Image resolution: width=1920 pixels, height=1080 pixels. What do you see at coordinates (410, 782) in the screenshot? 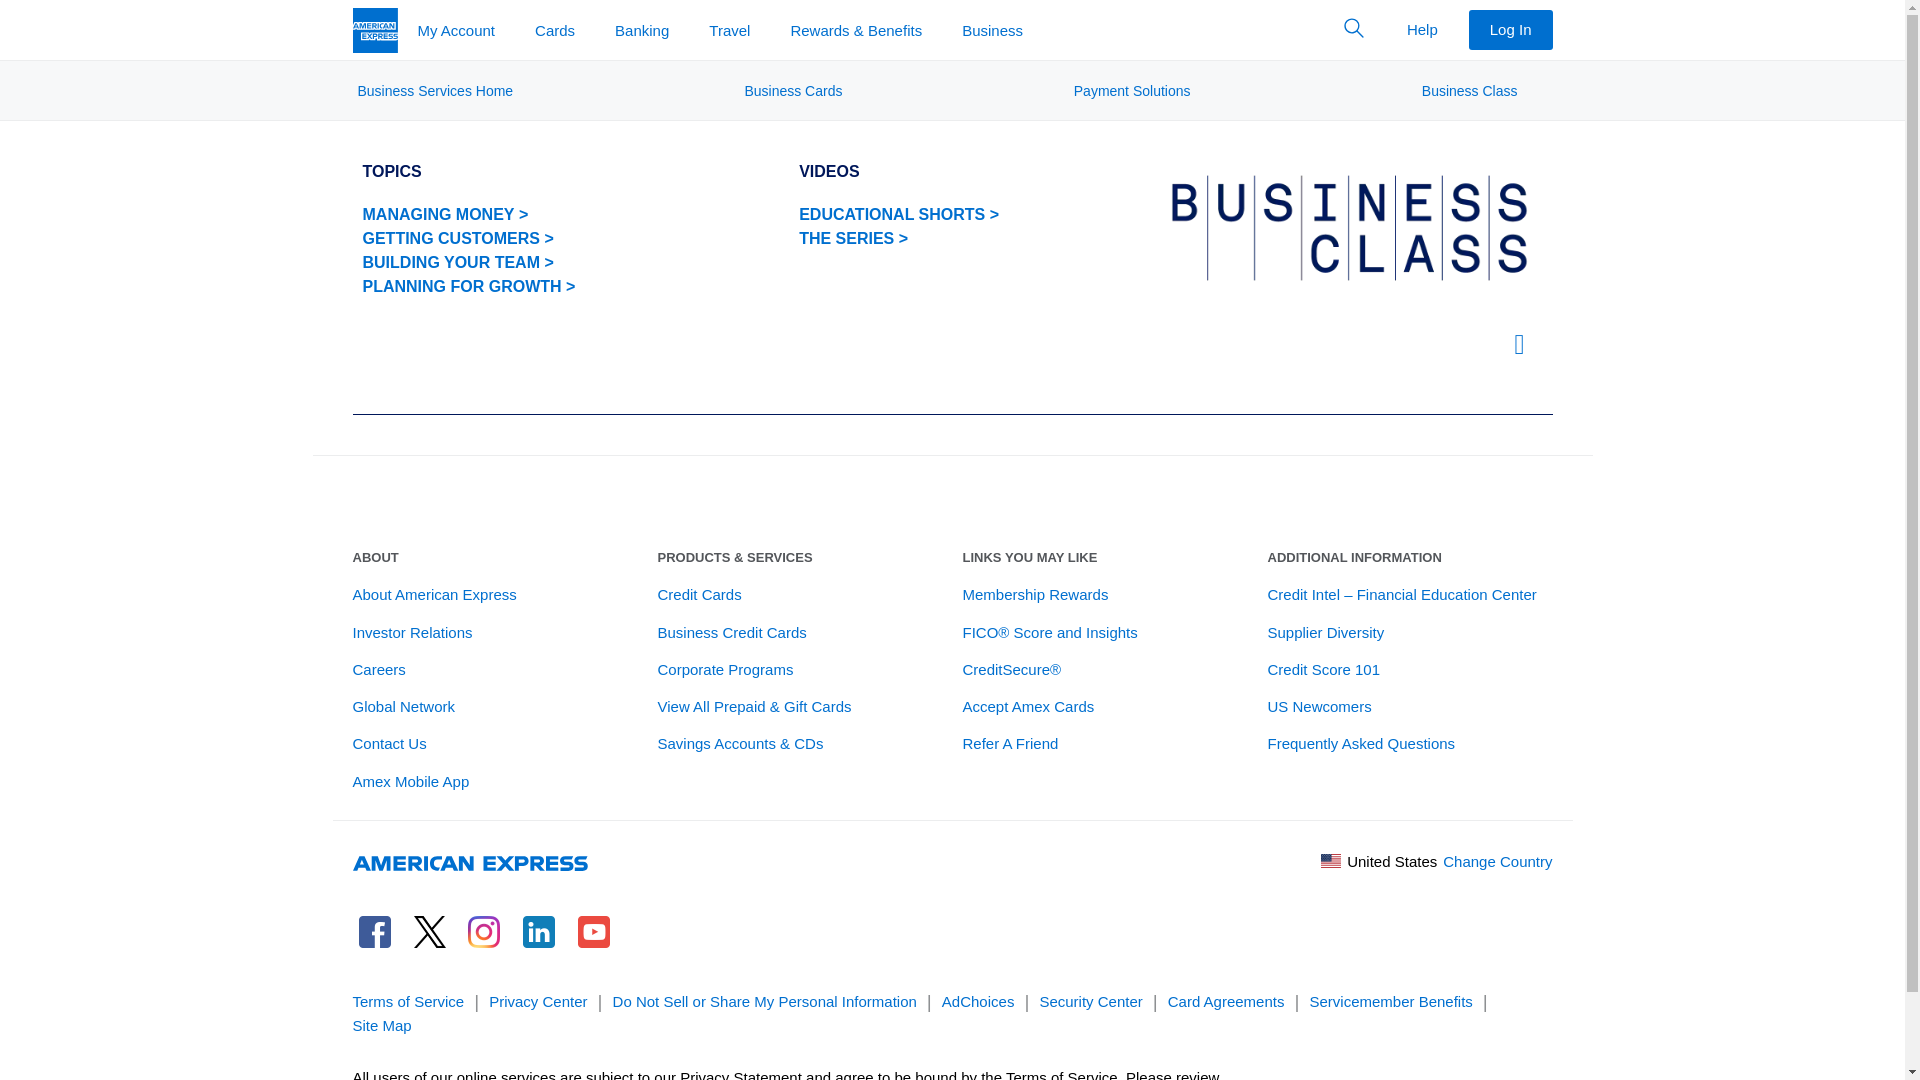
I see `Amex Mobile App` at bounding box center [410, 782].